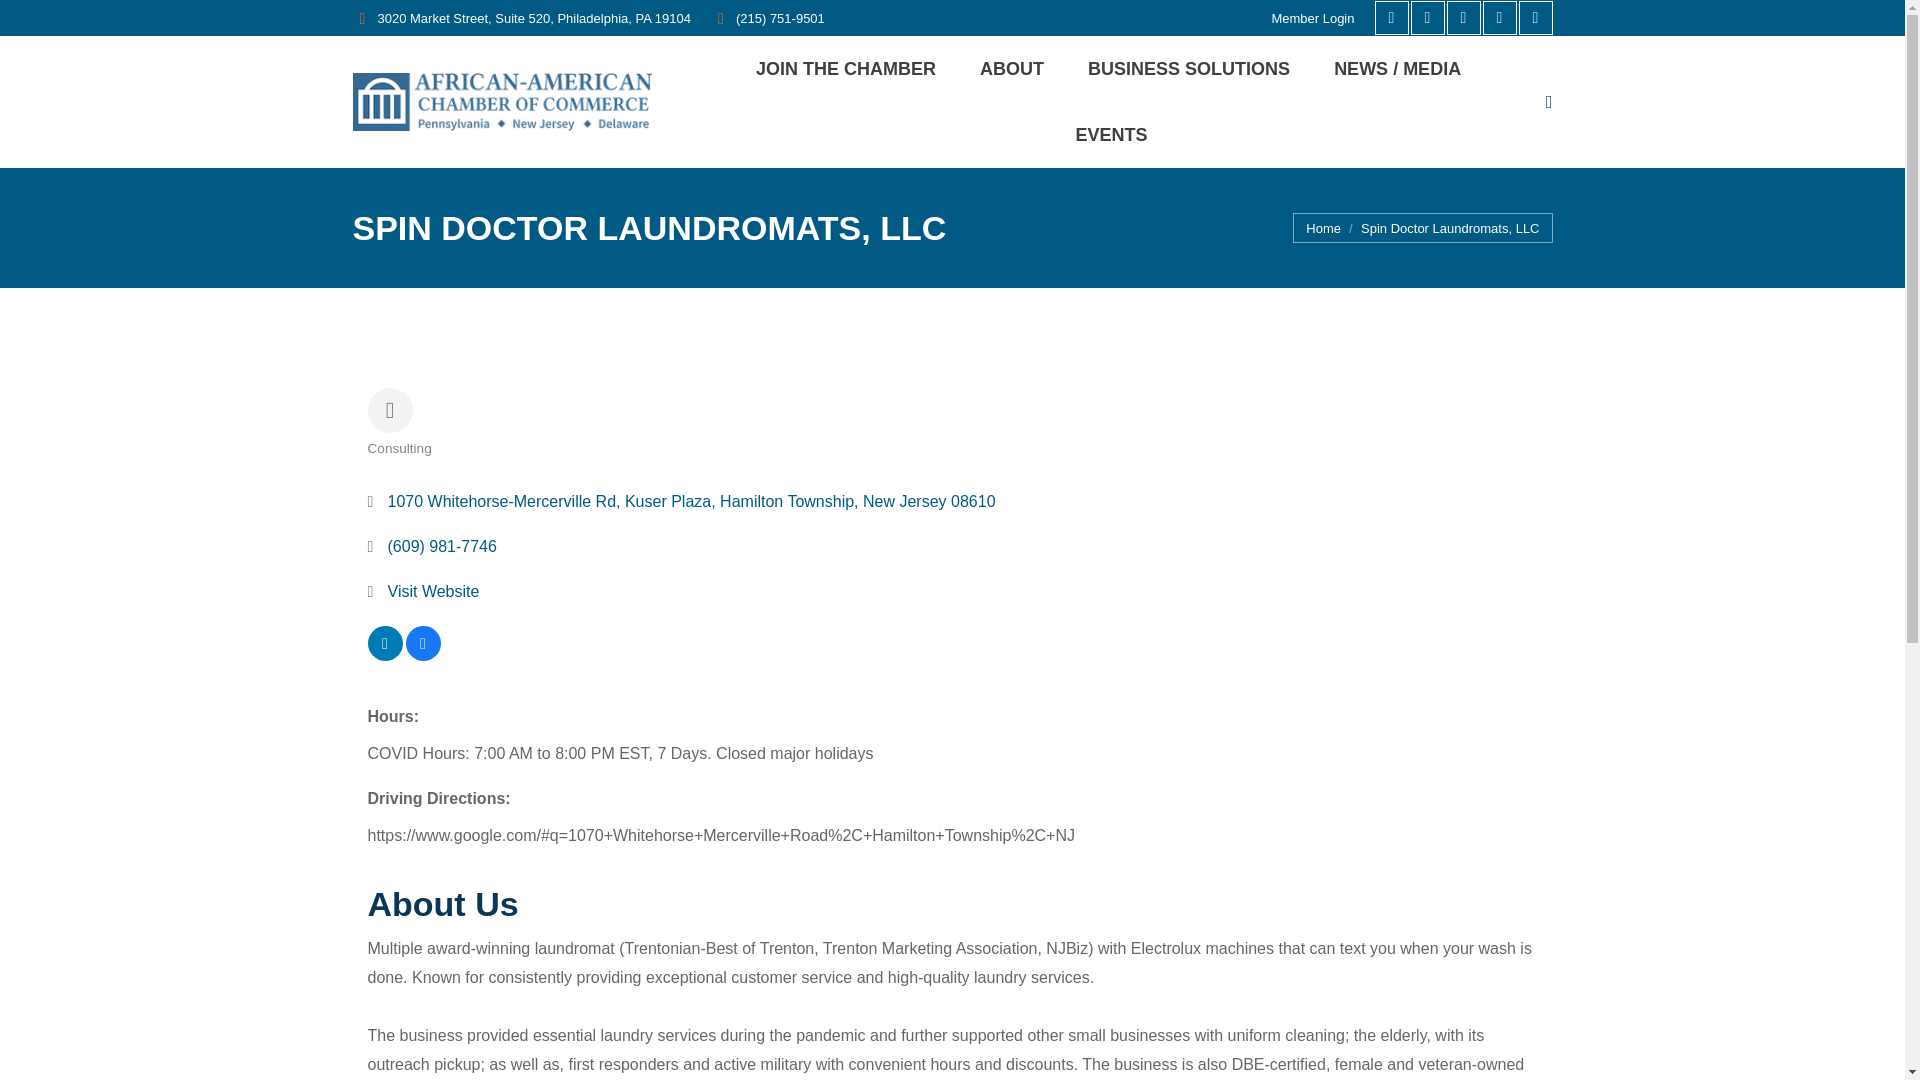 Image resolution: width=1920 pixels, height=1080 pixels. I want to click on 3020 Market Street, Suite 520, Philadelphia, PA 19104, so click(520, 17).